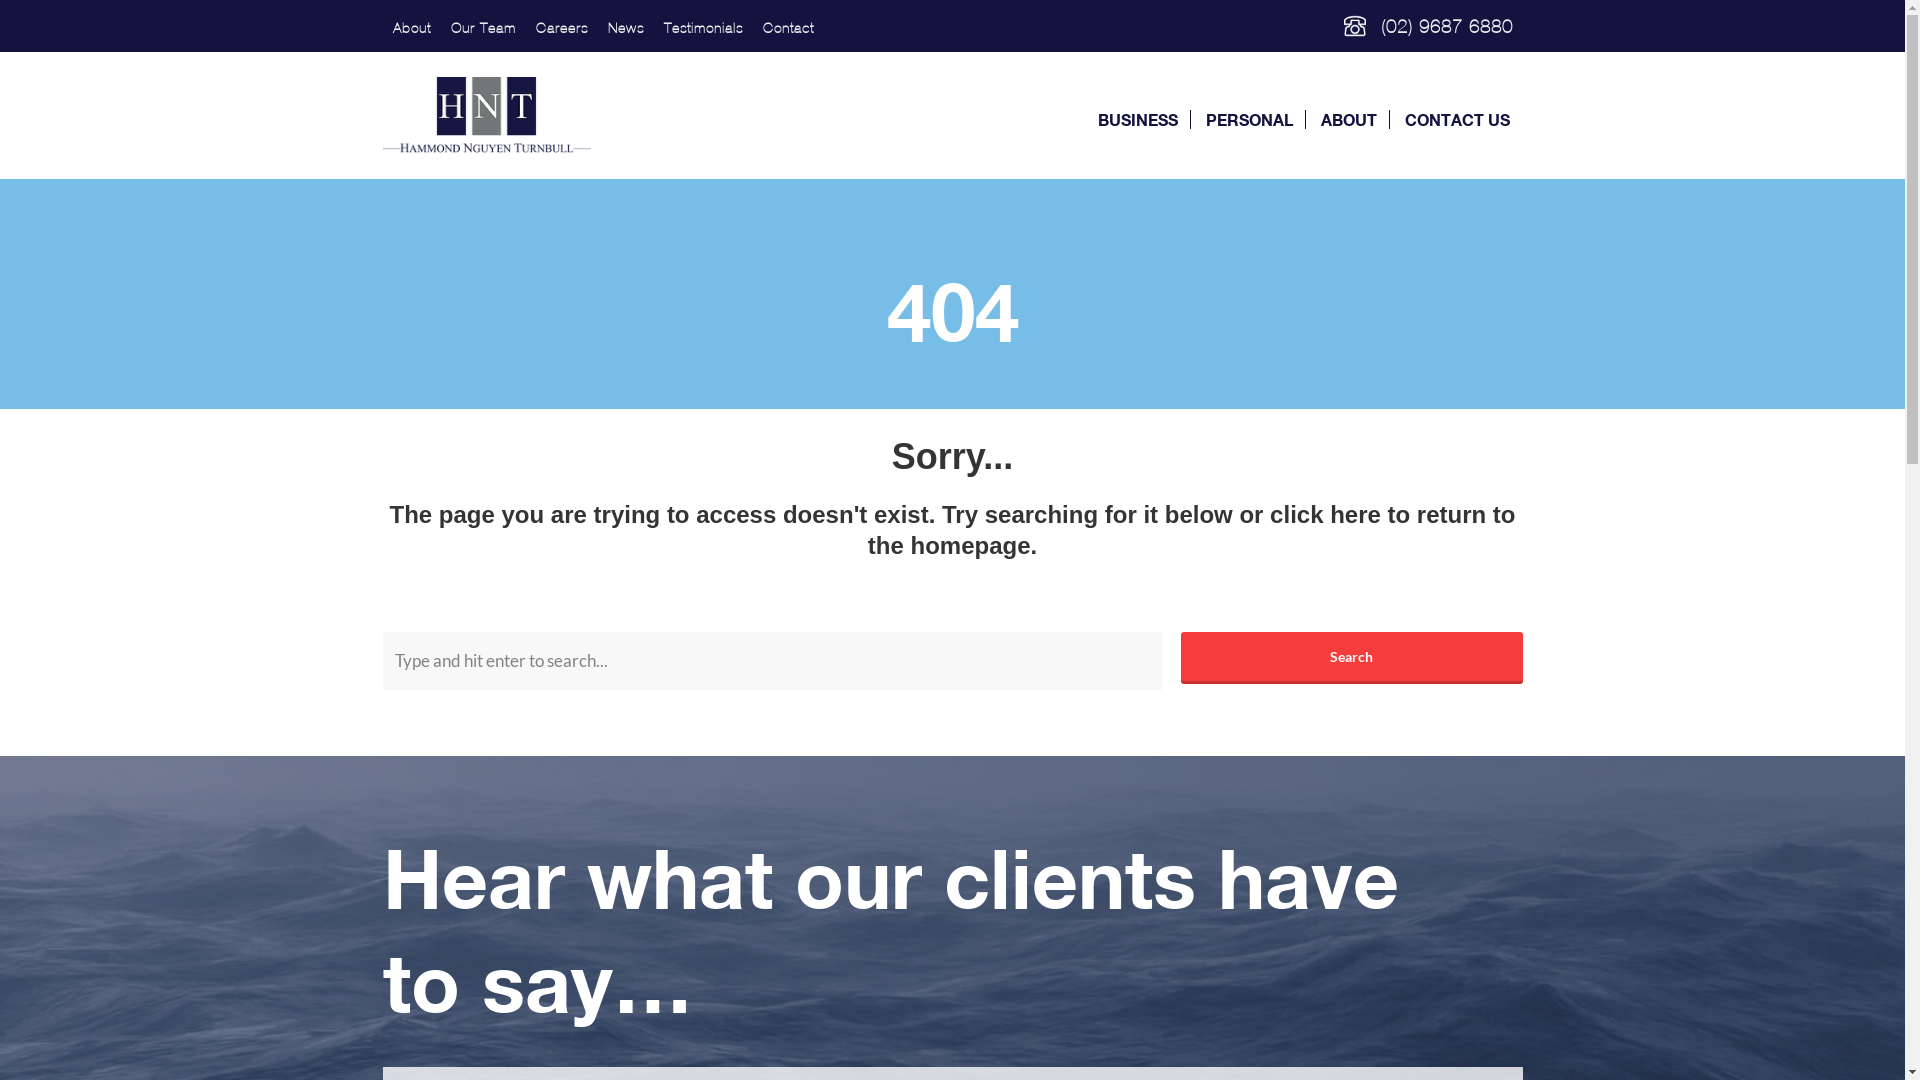  Describe the element at coordinates (1138, 120) in the screenshot. I see `BUSINESS` at that location.